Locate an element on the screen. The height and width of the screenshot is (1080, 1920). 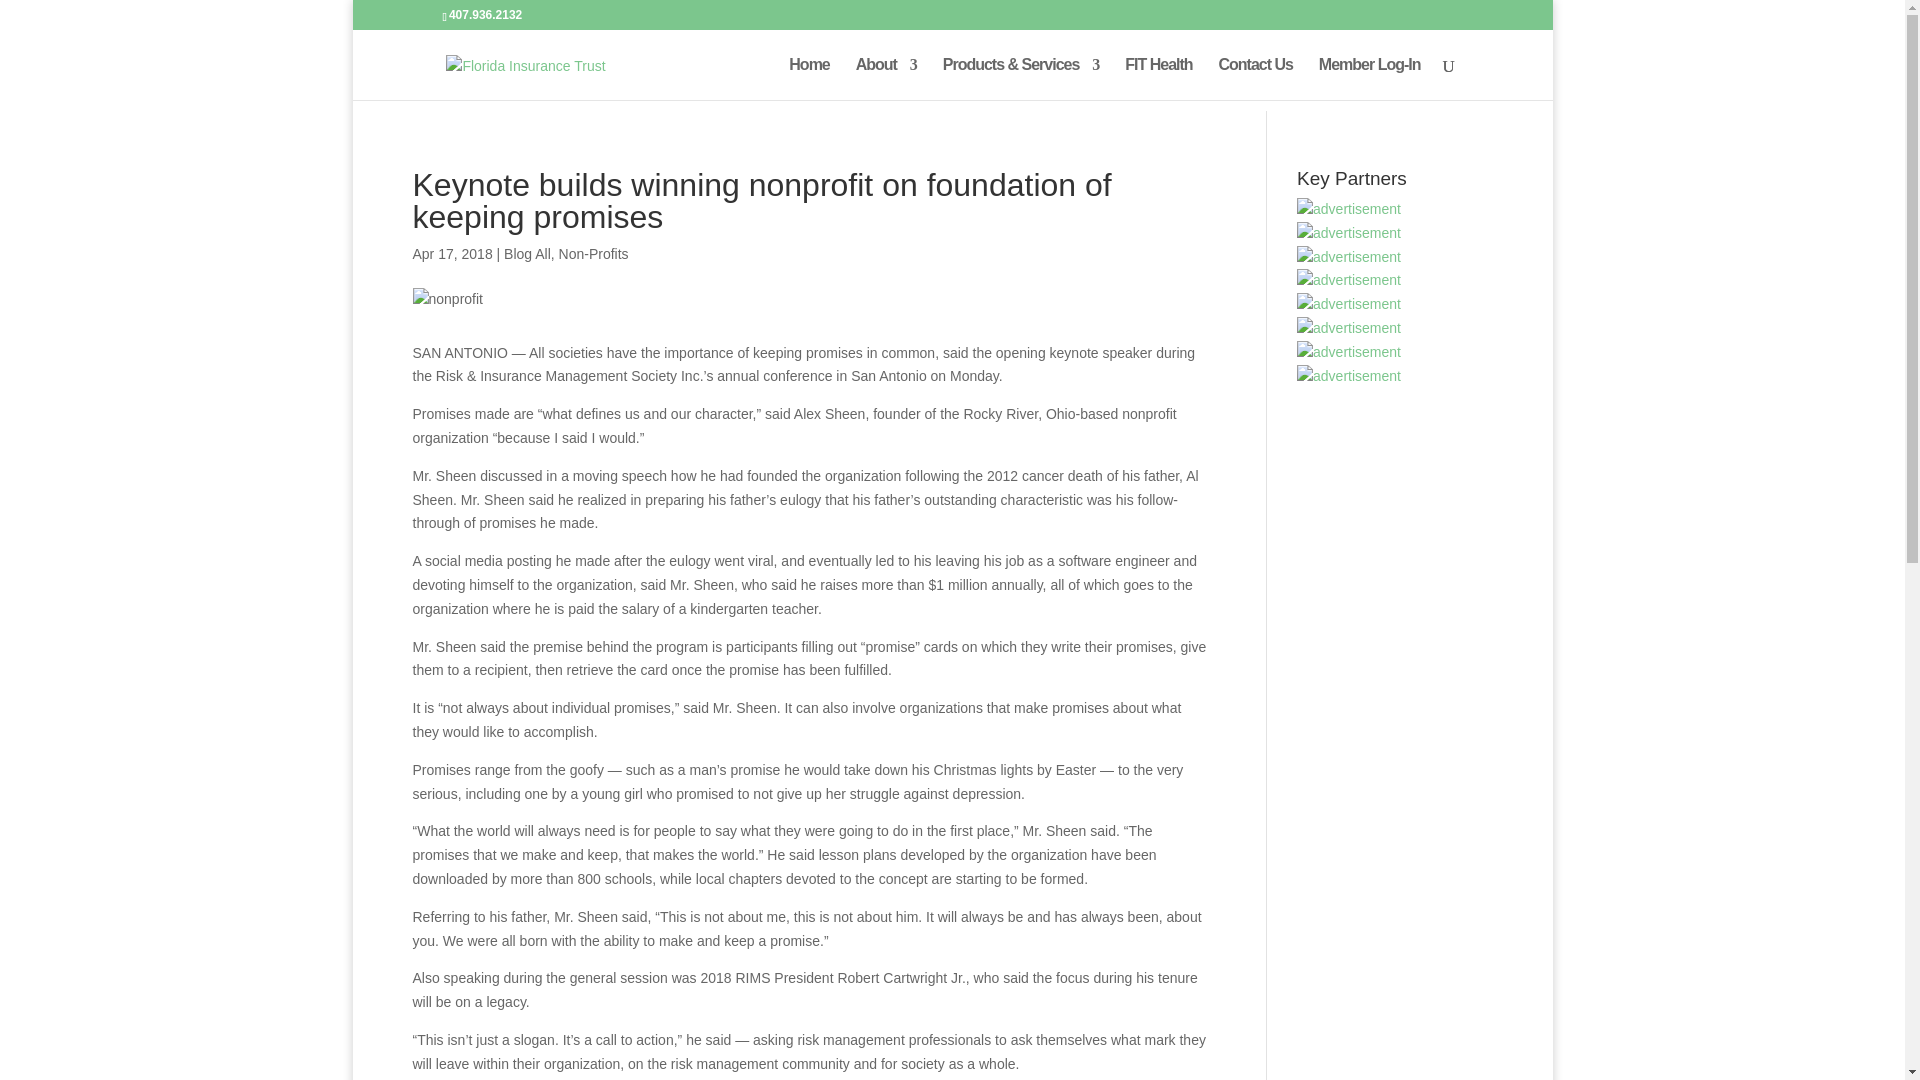
FIT Health is located at coordinates (1158, 79).